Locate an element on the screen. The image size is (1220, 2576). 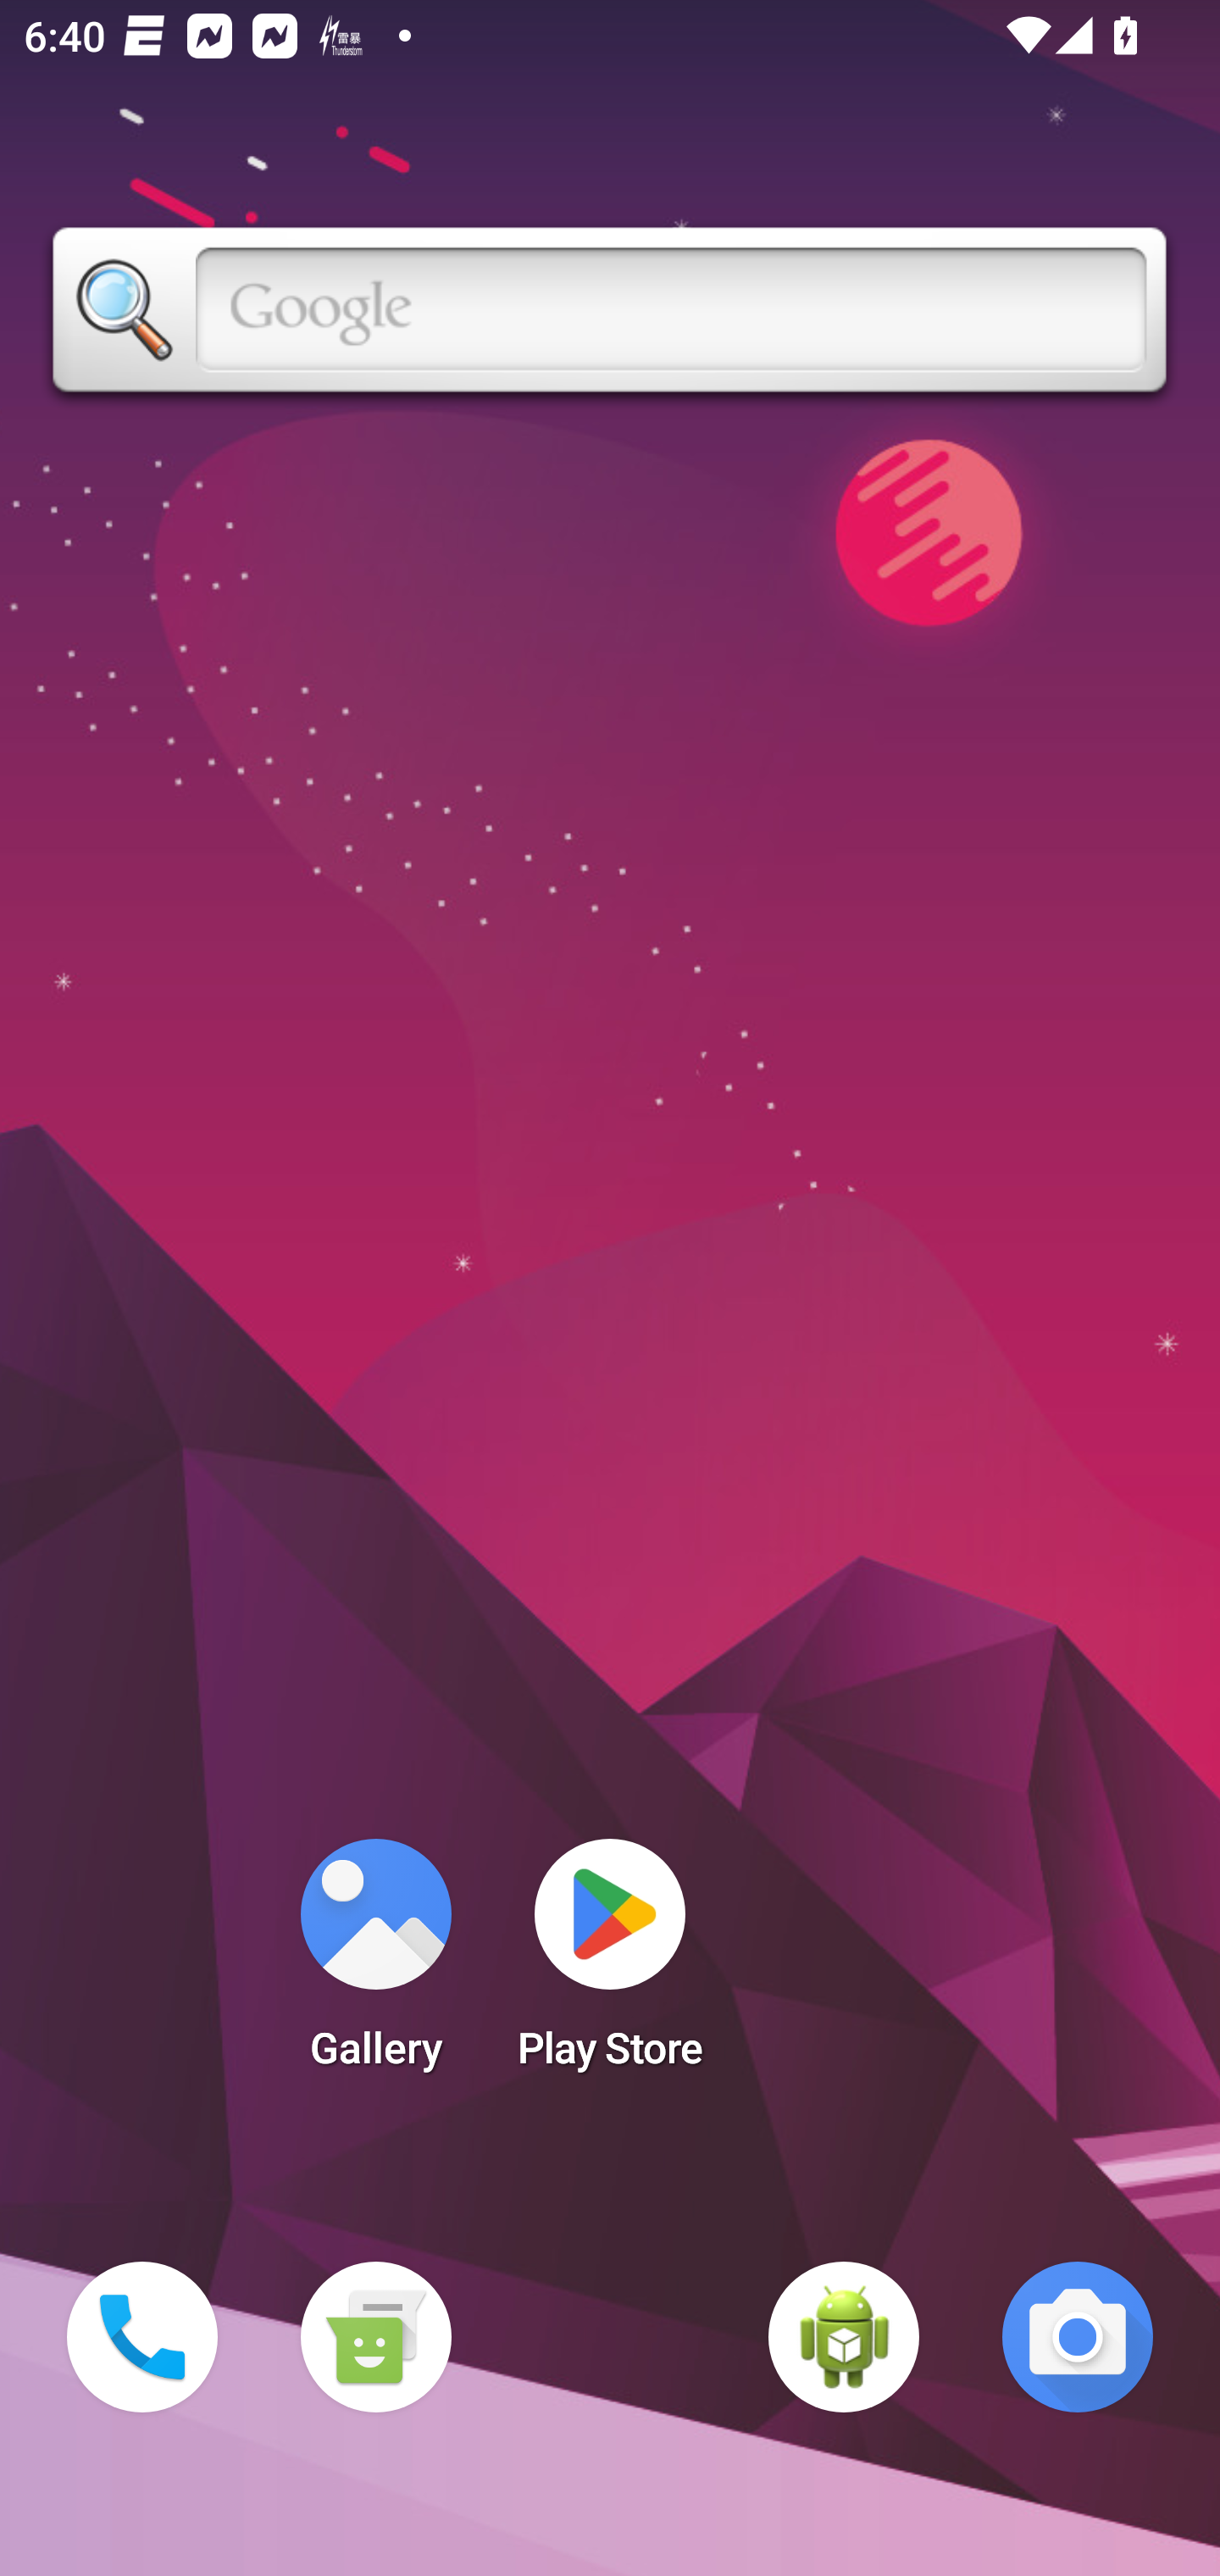
Camera is located at coordinates (1078, 2337).